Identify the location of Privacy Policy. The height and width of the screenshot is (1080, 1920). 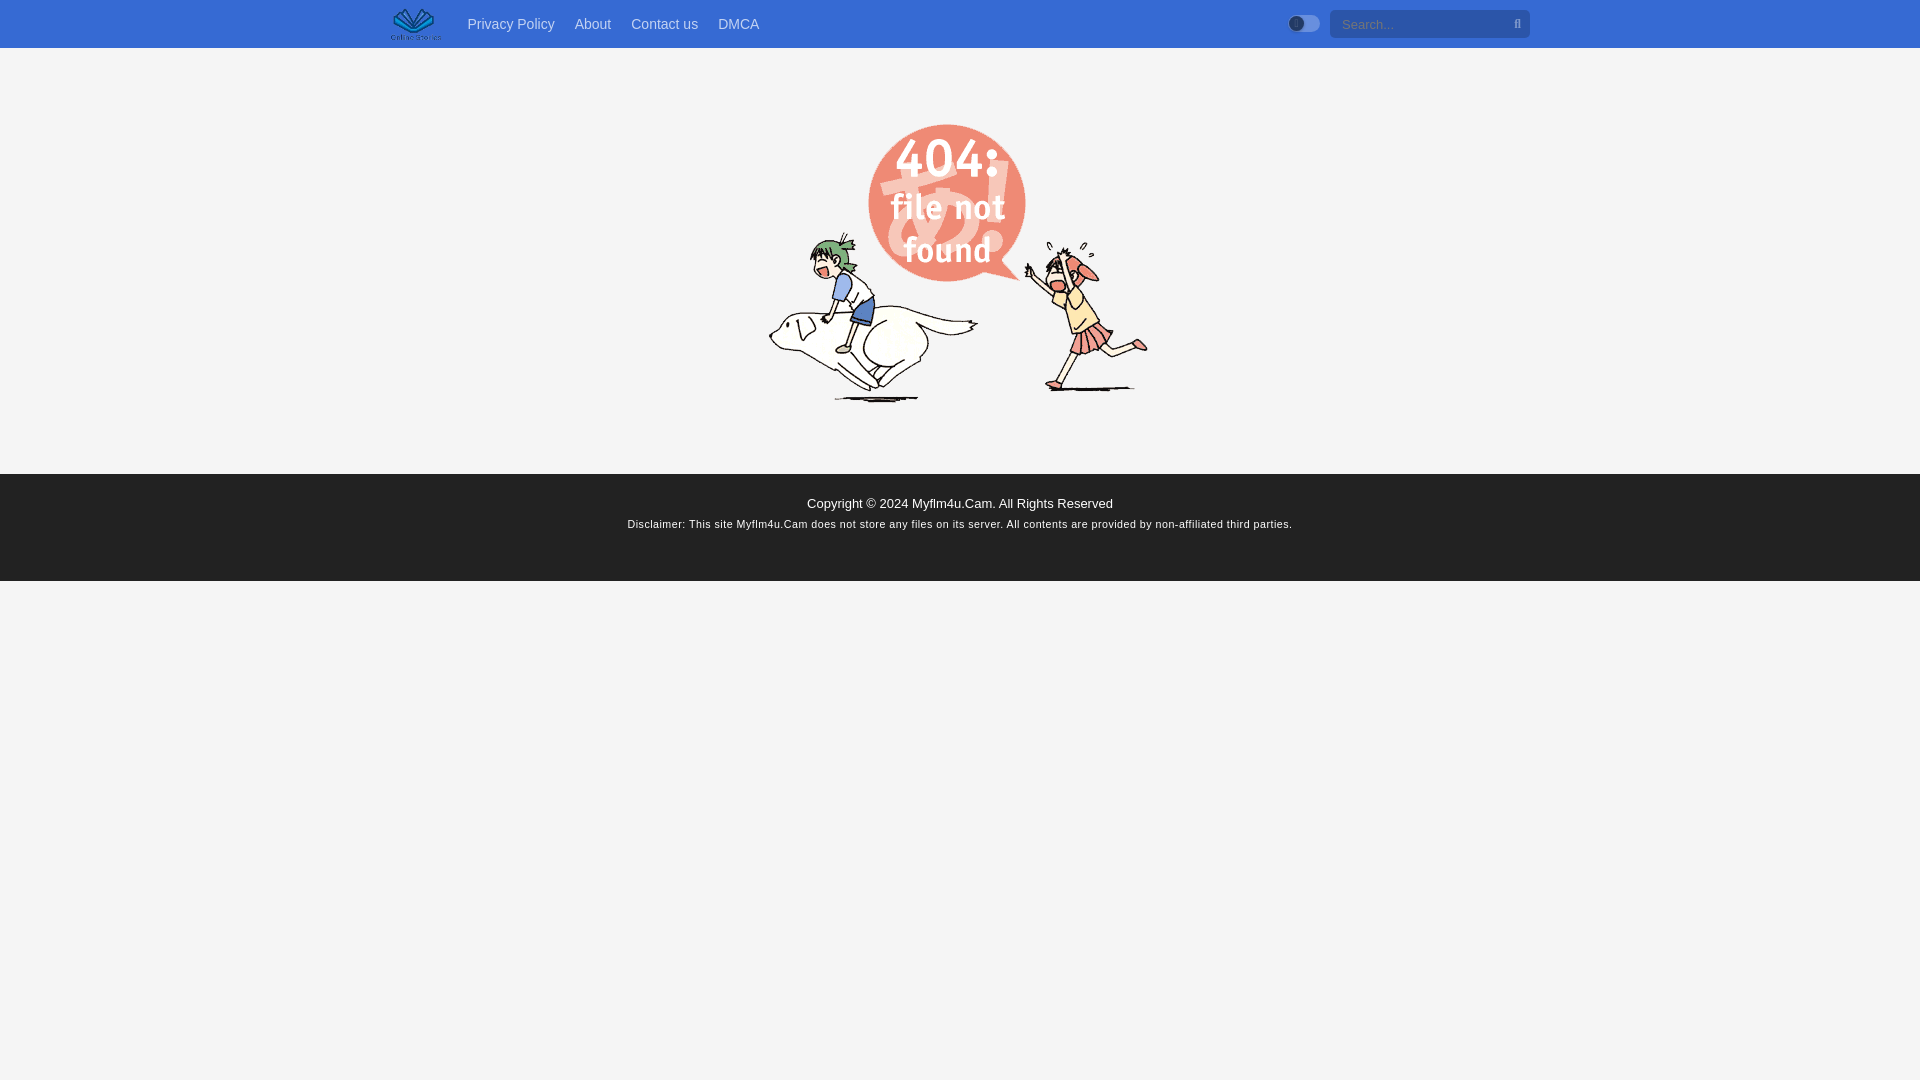
(510, 24).